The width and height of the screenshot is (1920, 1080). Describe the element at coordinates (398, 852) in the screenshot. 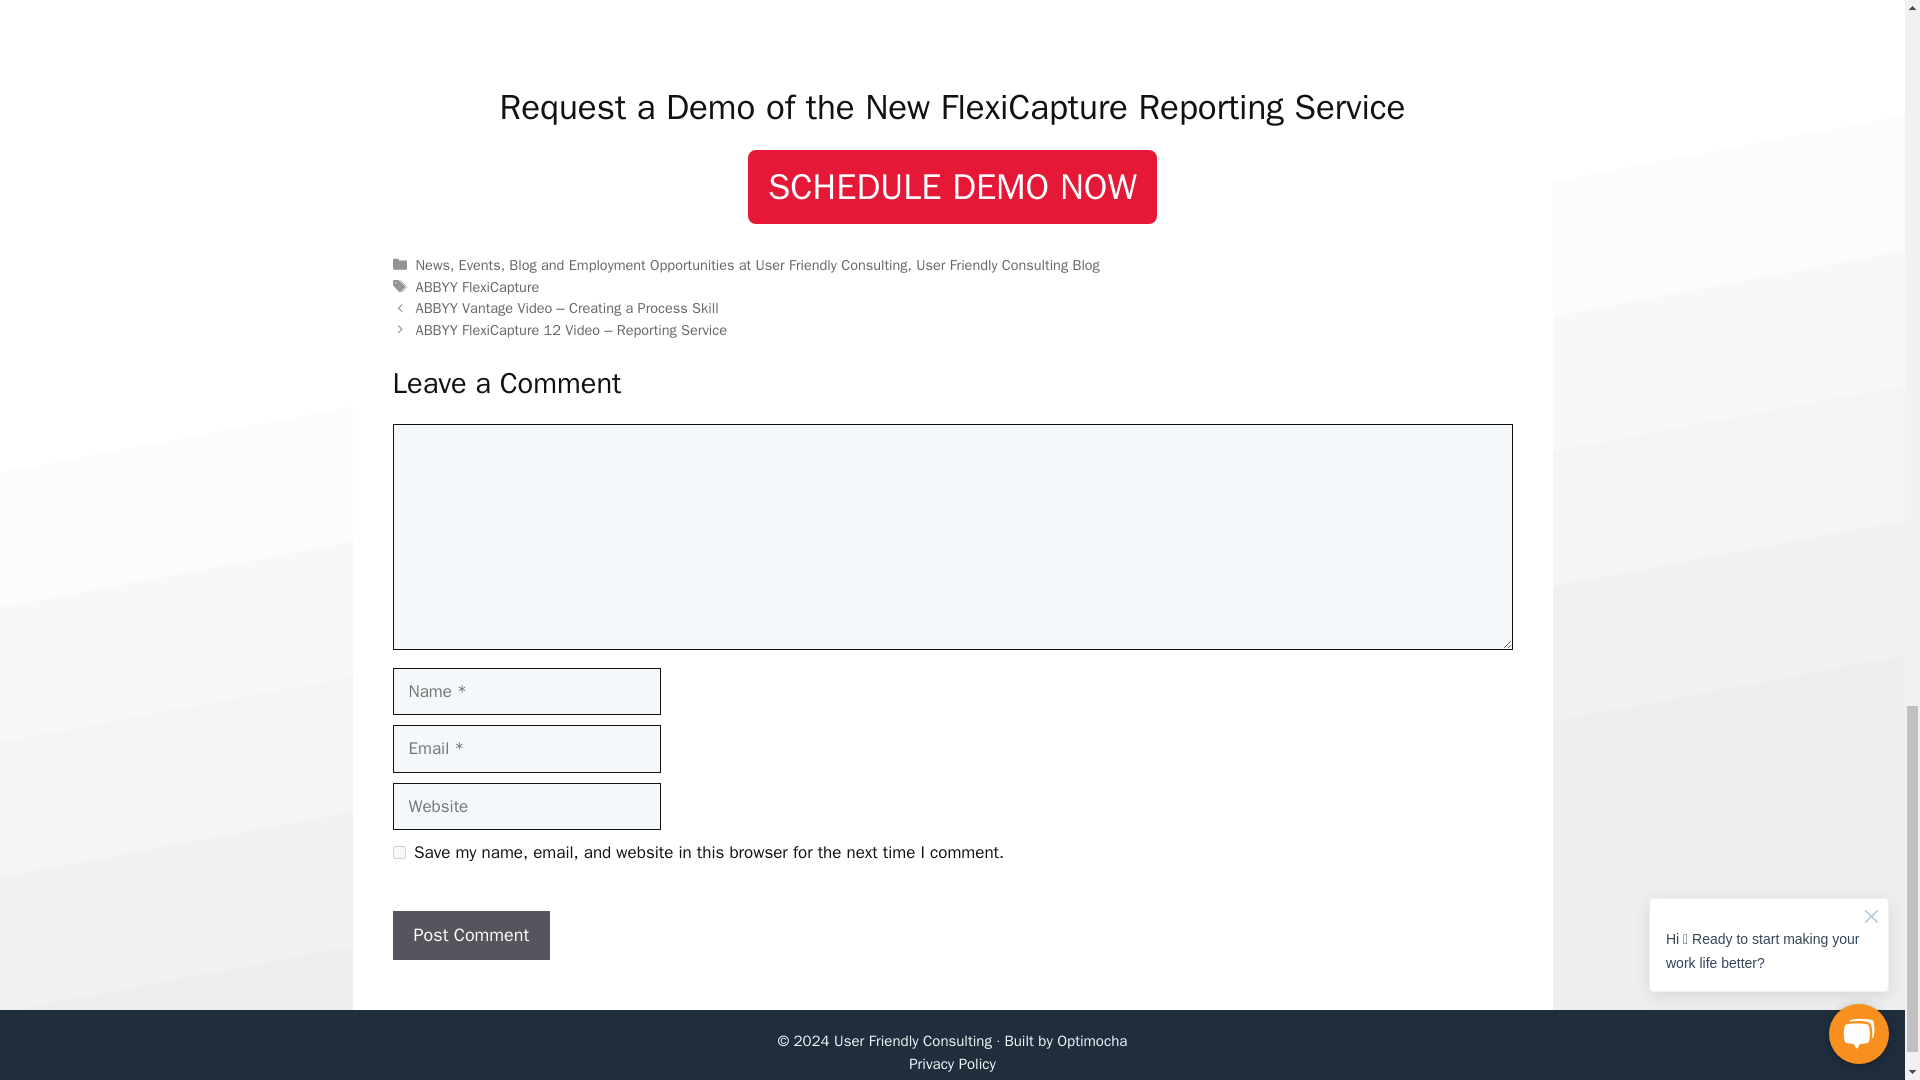

I see `yes` at that location.